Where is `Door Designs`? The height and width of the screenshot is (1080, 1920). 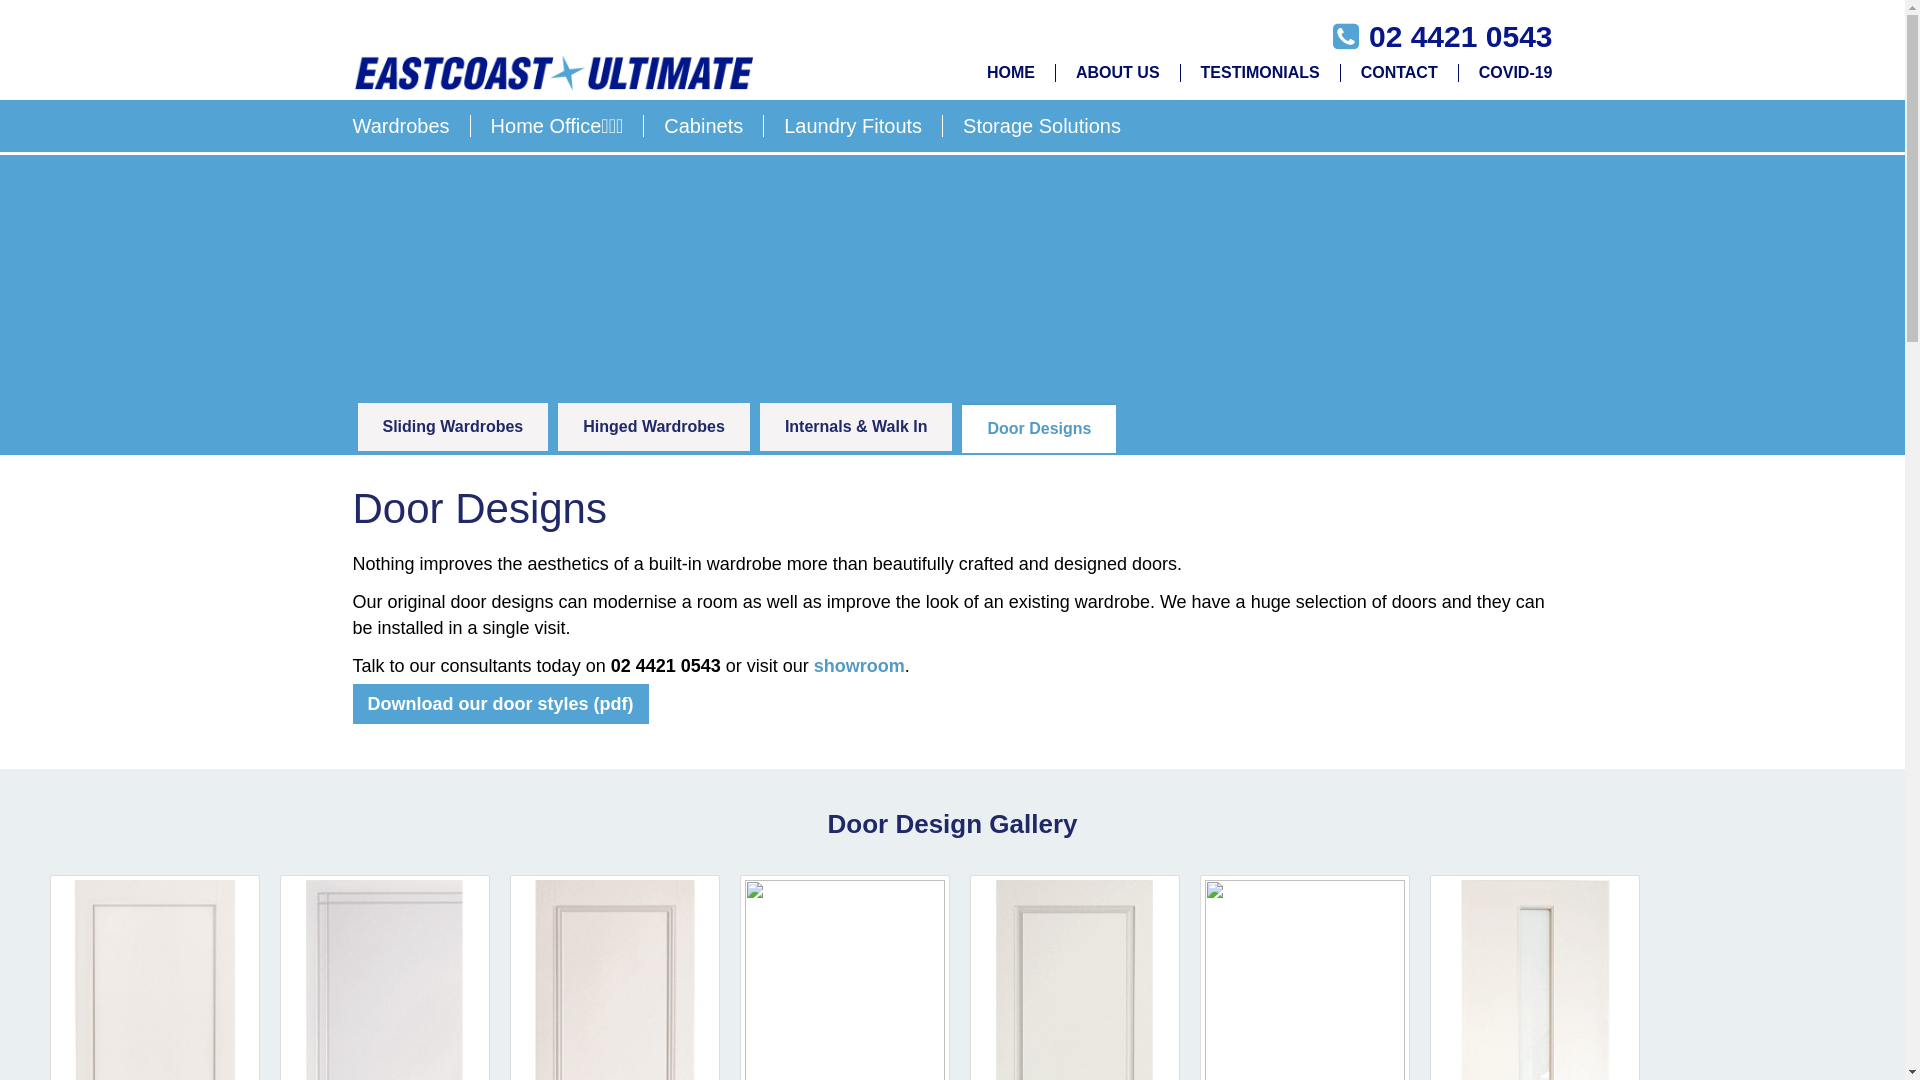 Door Designs is located at coordinates (1039, 428).